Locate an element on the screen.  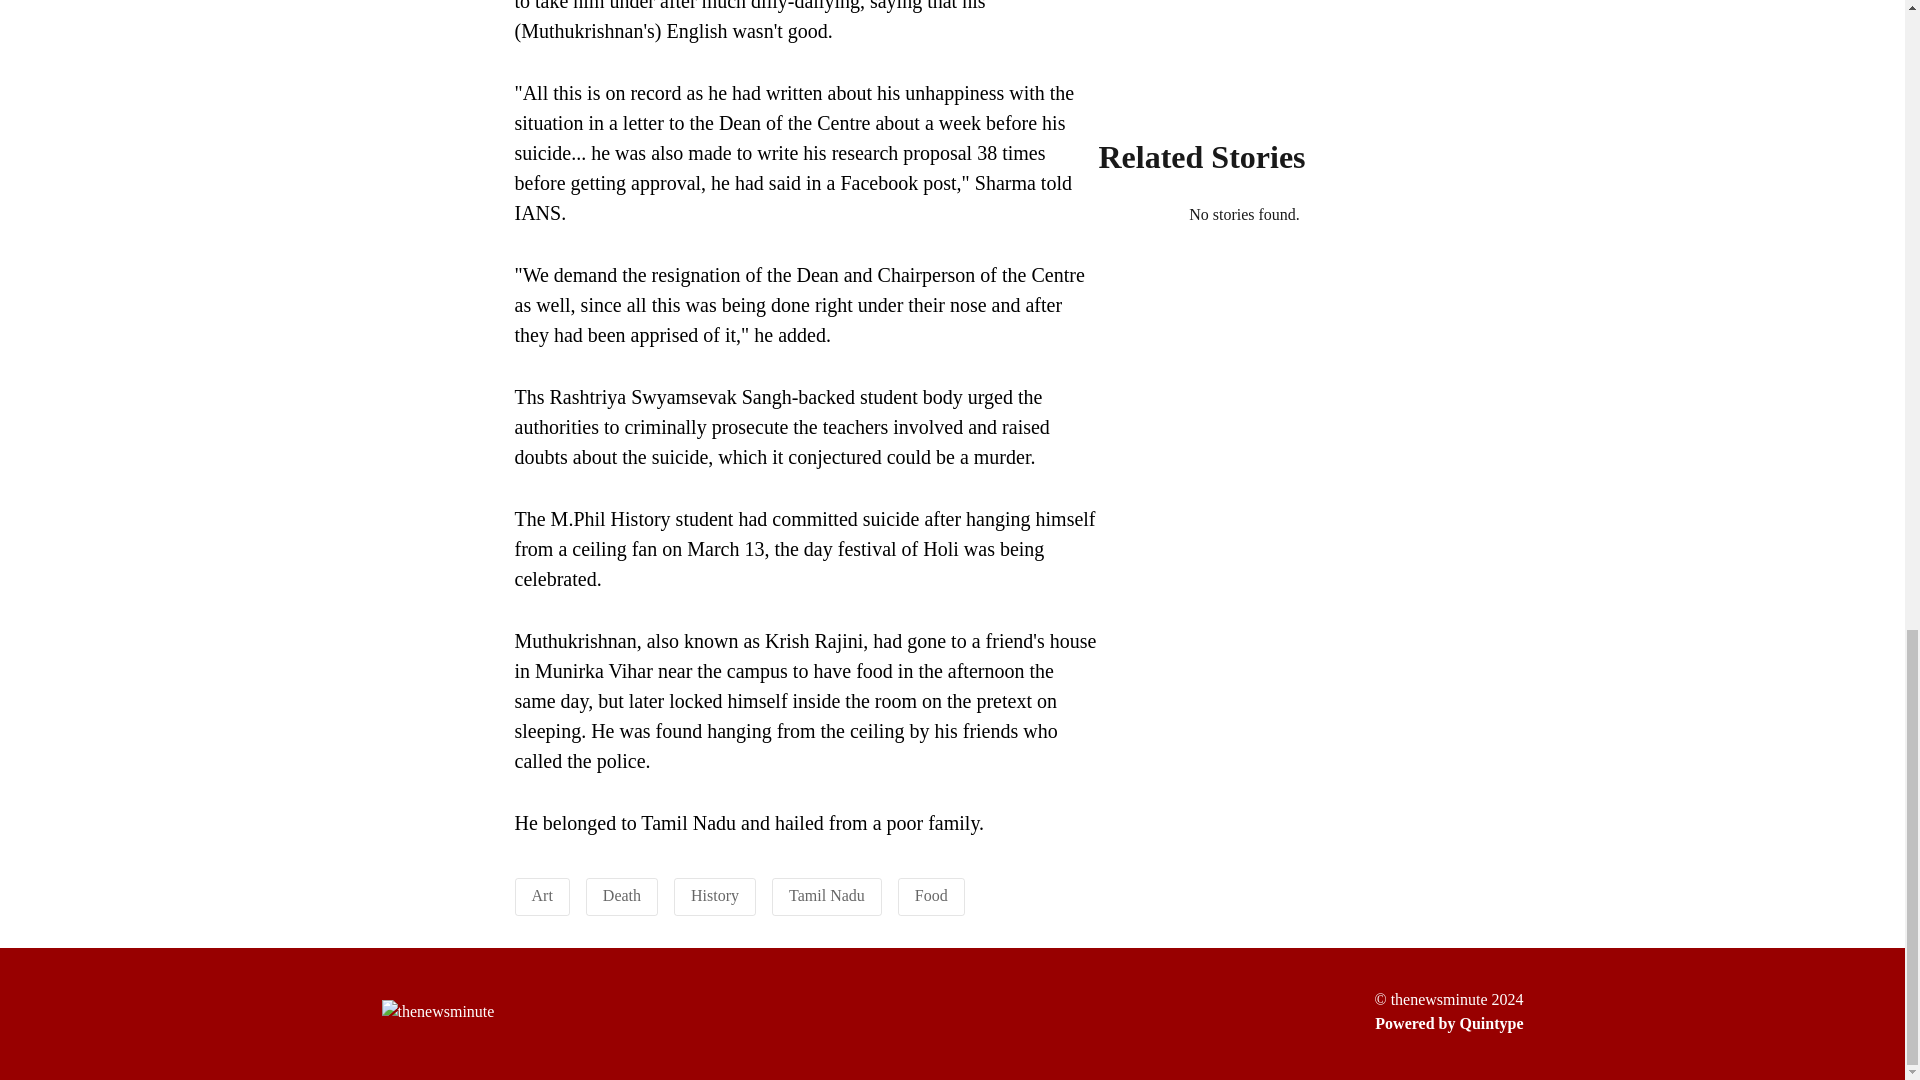
Tamil Nadu is located at coordinates (827, 894).